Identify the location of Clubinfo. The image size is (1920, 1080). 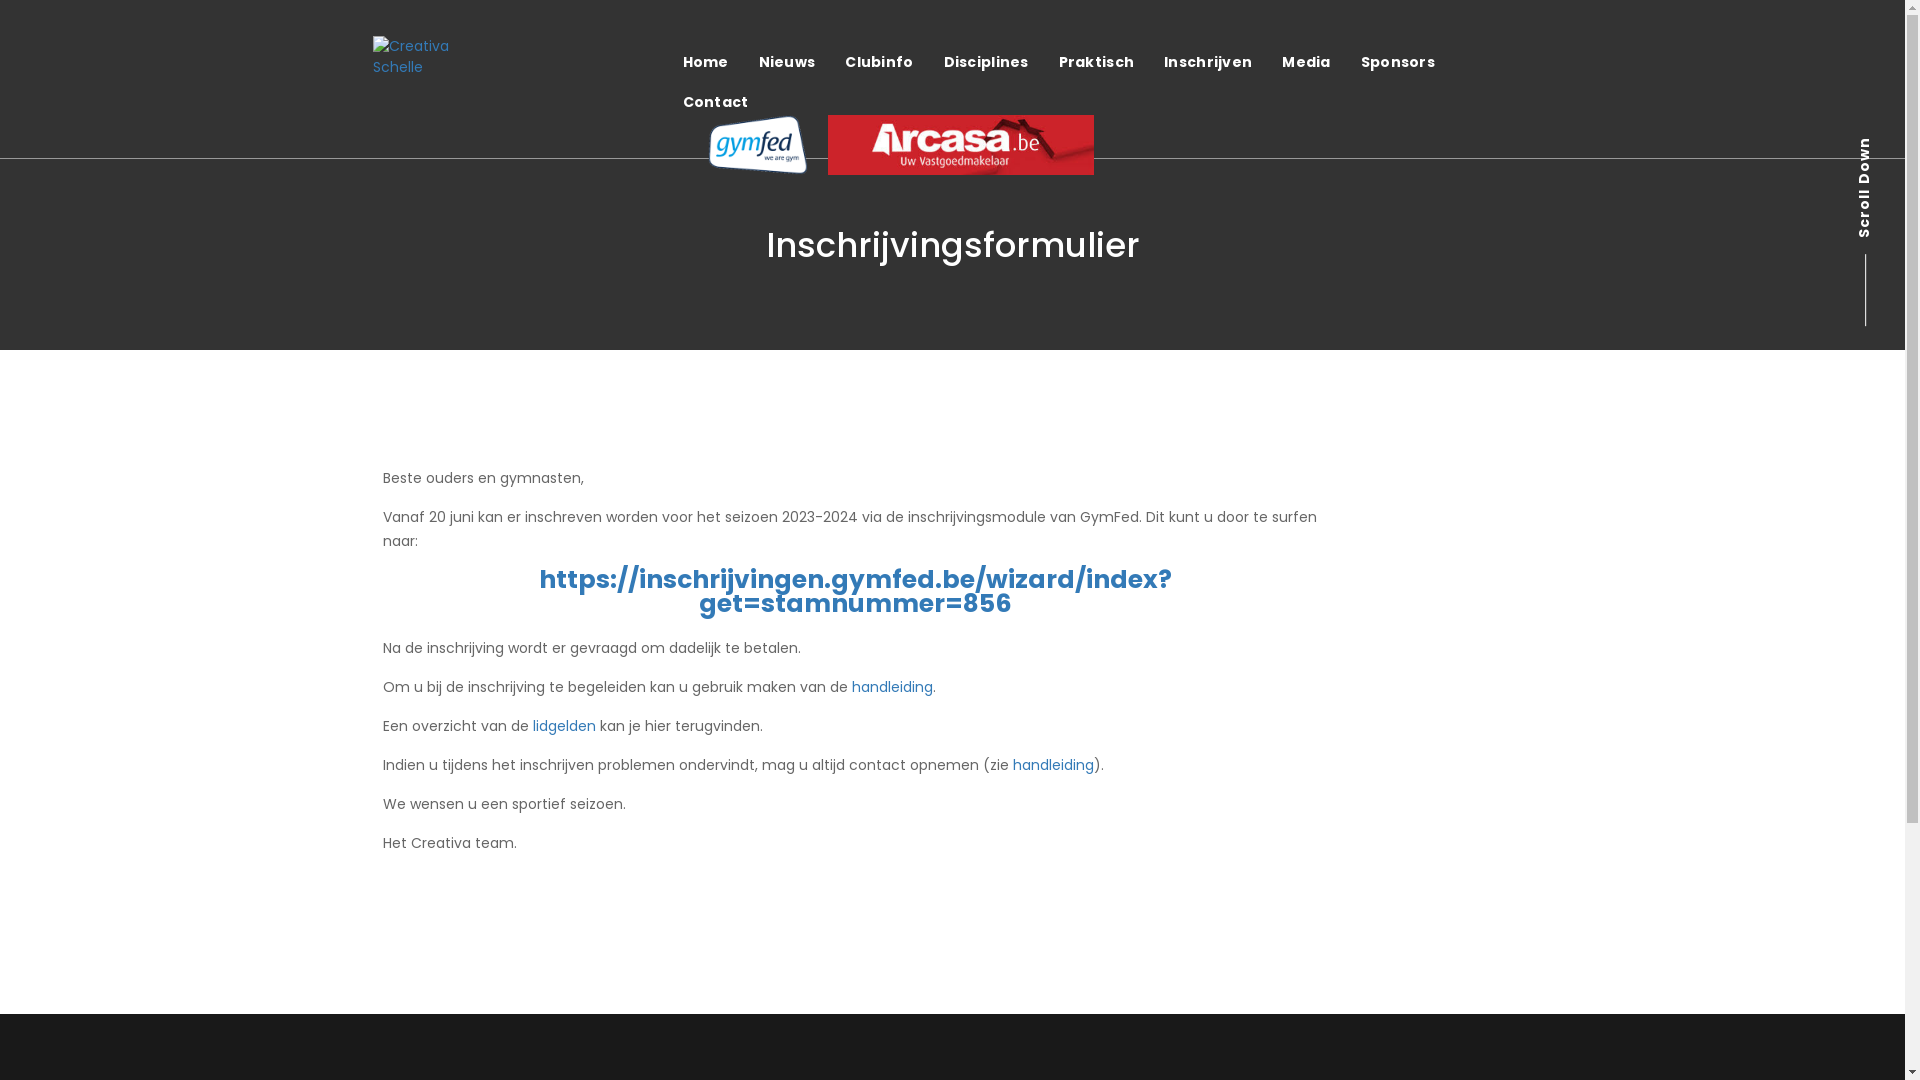
(879, 62).